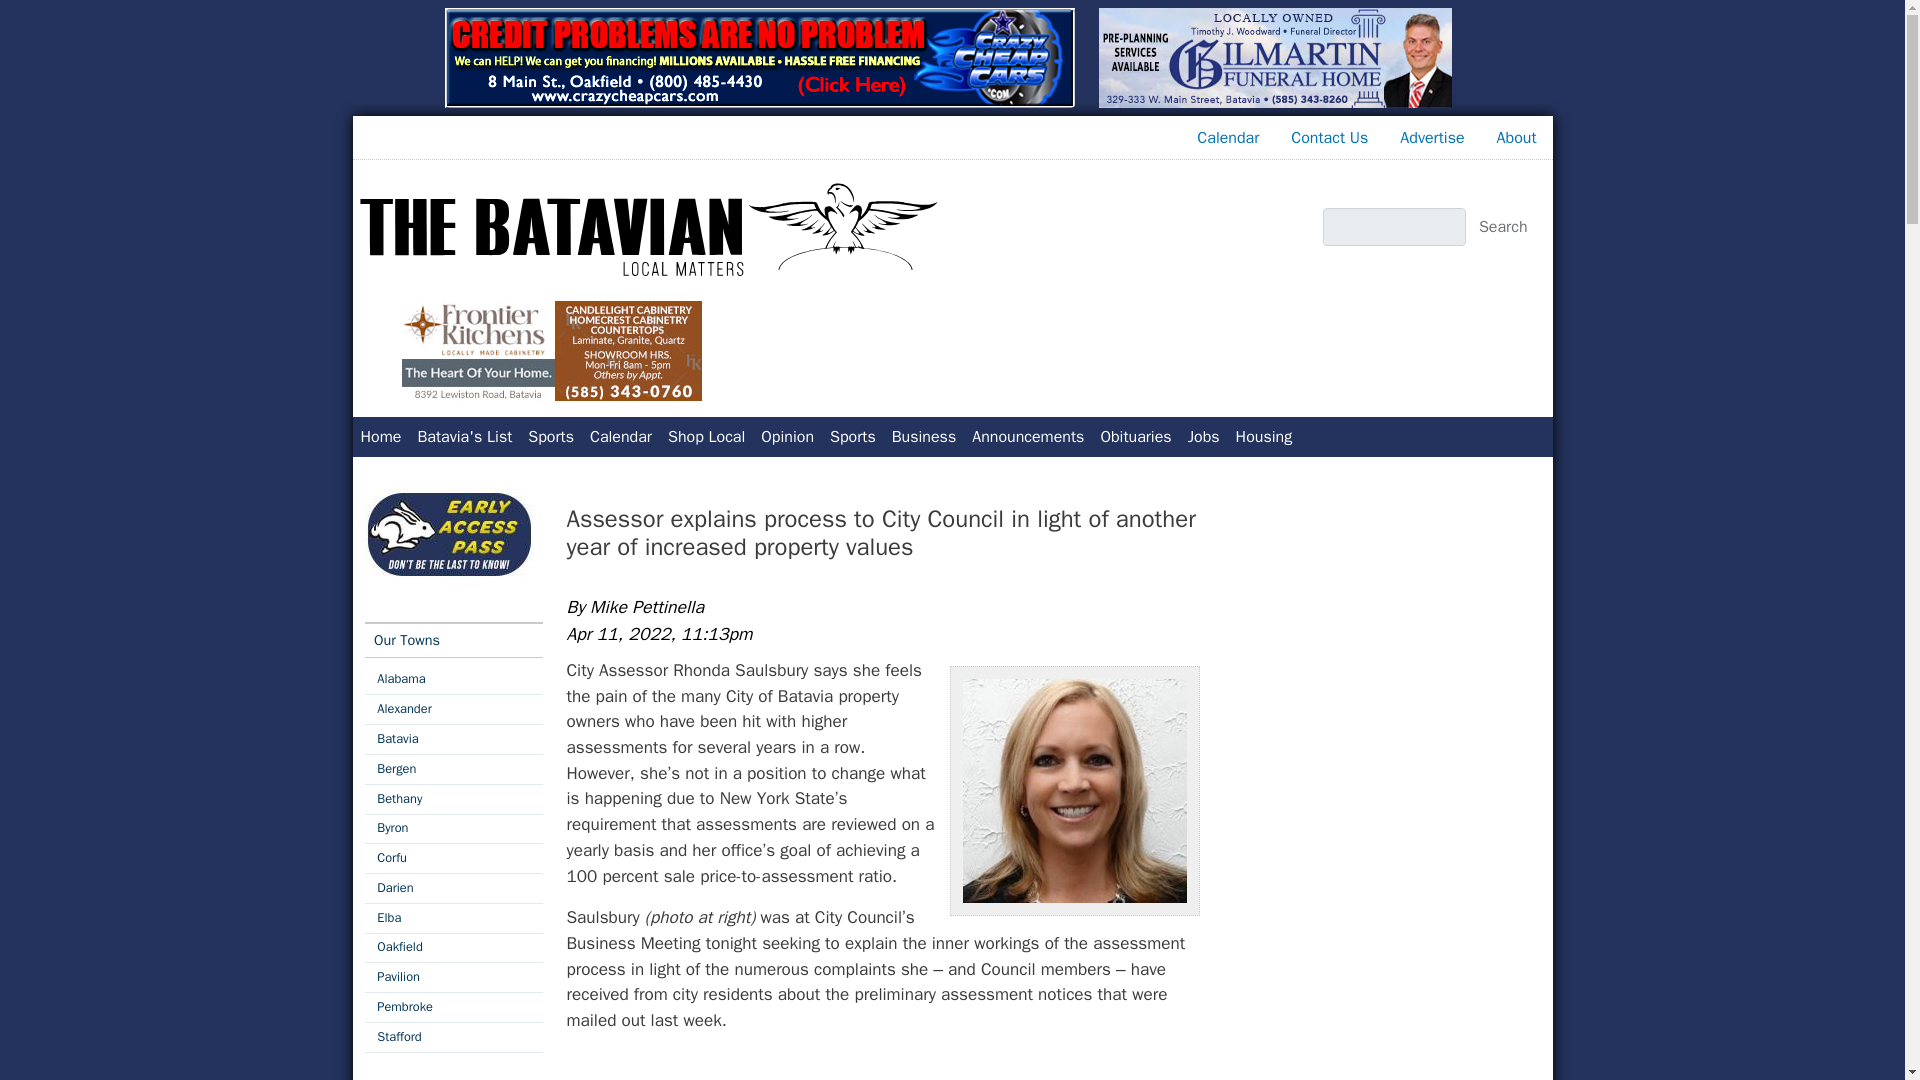 Image resolution: width=1920 pixels, height=1080 pixels. Describe the element at coordinates (1028, 436) in the screenshot. I see `Announcements` at that location.